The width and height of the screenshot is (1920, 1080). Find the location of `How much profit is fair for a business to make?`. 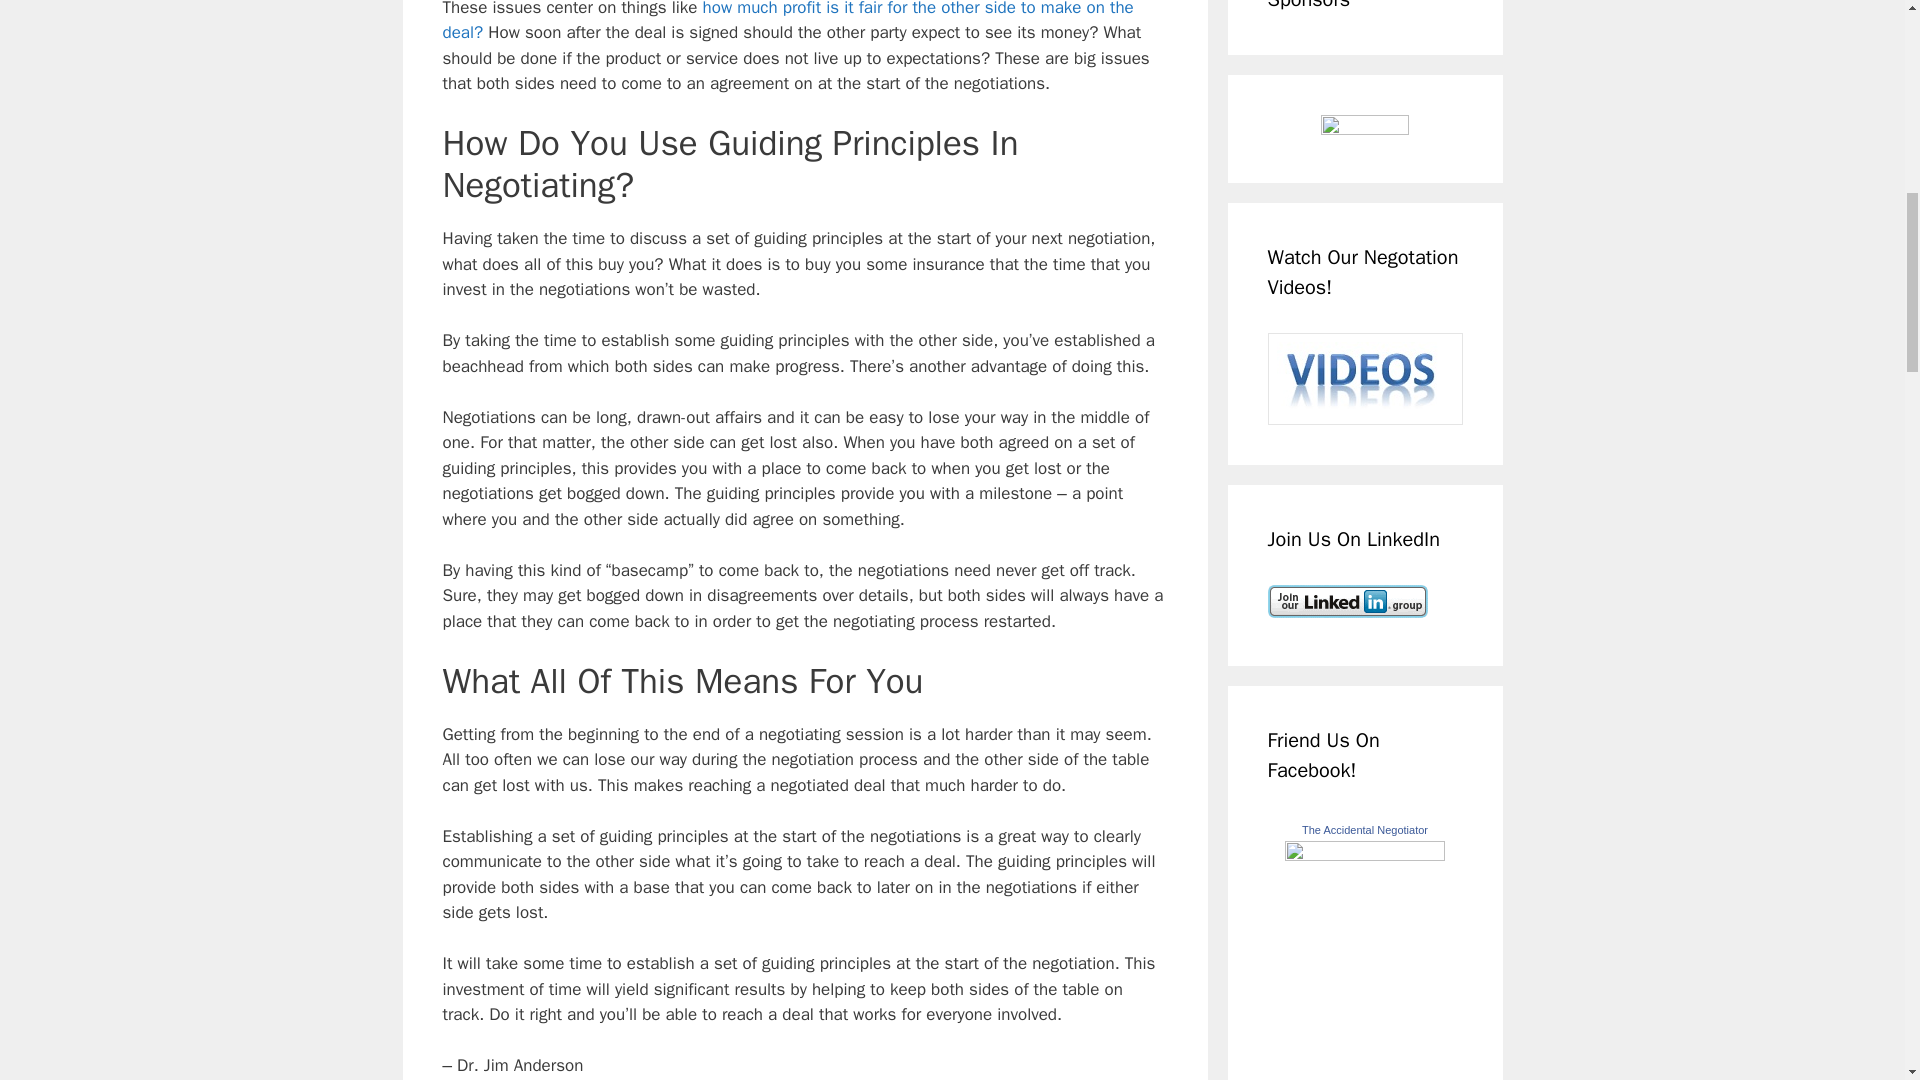

How much profit is fair for a business to make? is located at coordinates (786, 22).